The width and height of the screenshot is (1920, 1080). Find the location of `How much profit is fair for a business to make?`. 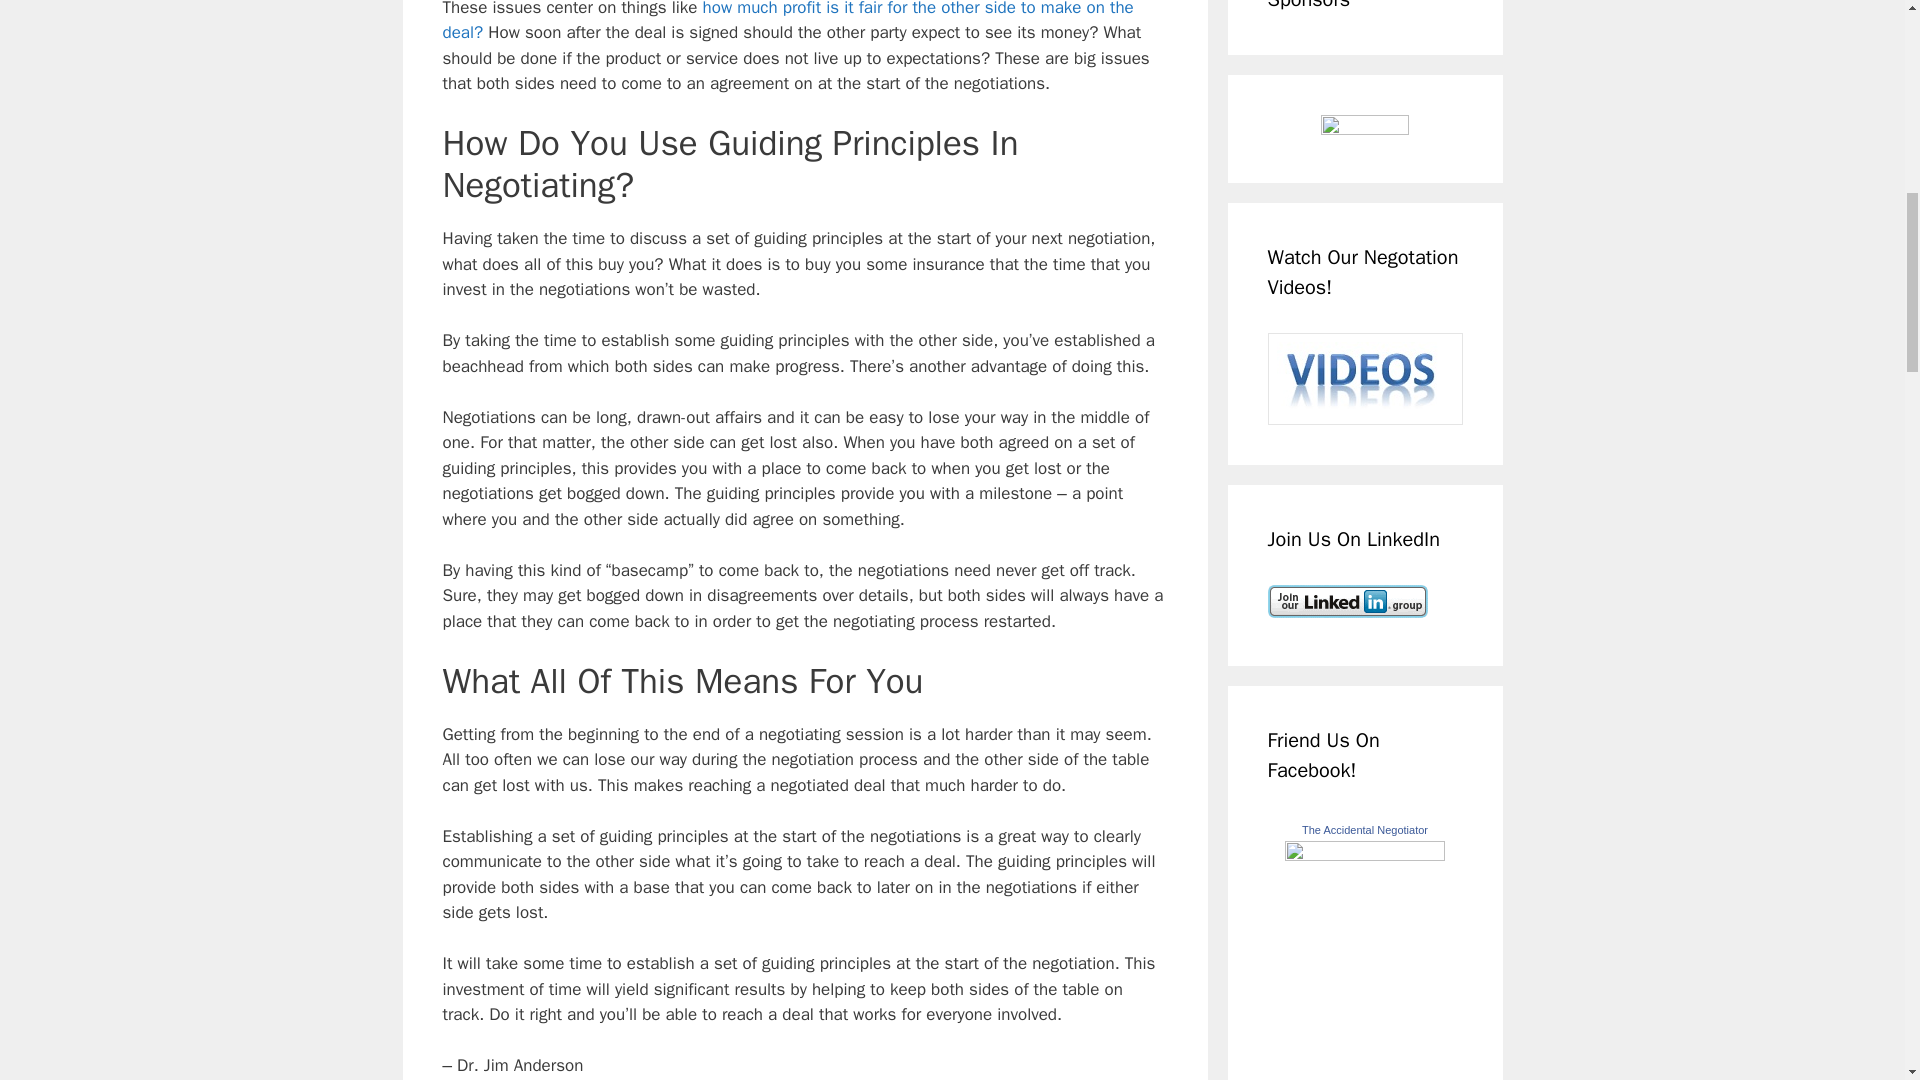

How much profit is fair for a business to make? is located at coordinates (786, 22).